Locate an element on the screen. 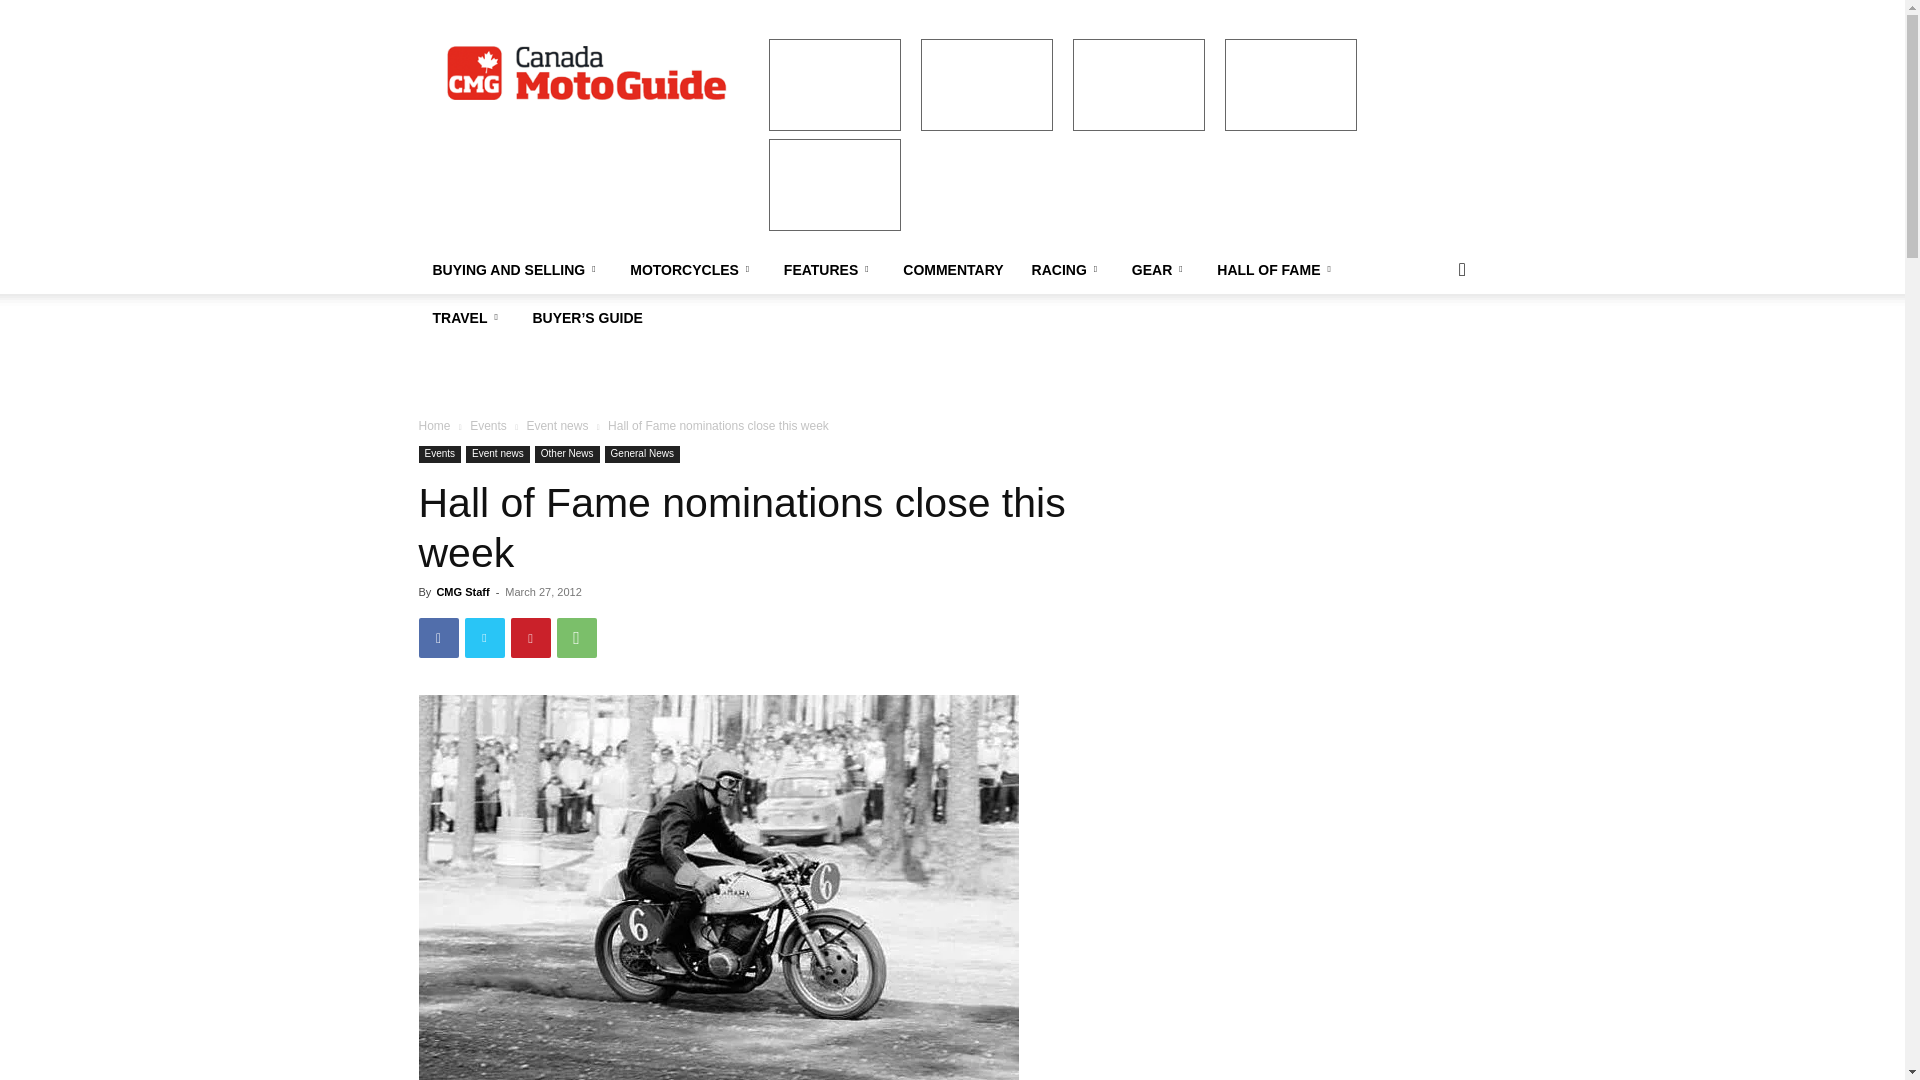 The image size is (1920, 1080). 3rd party ad content is located at coordinates (1290, 84).